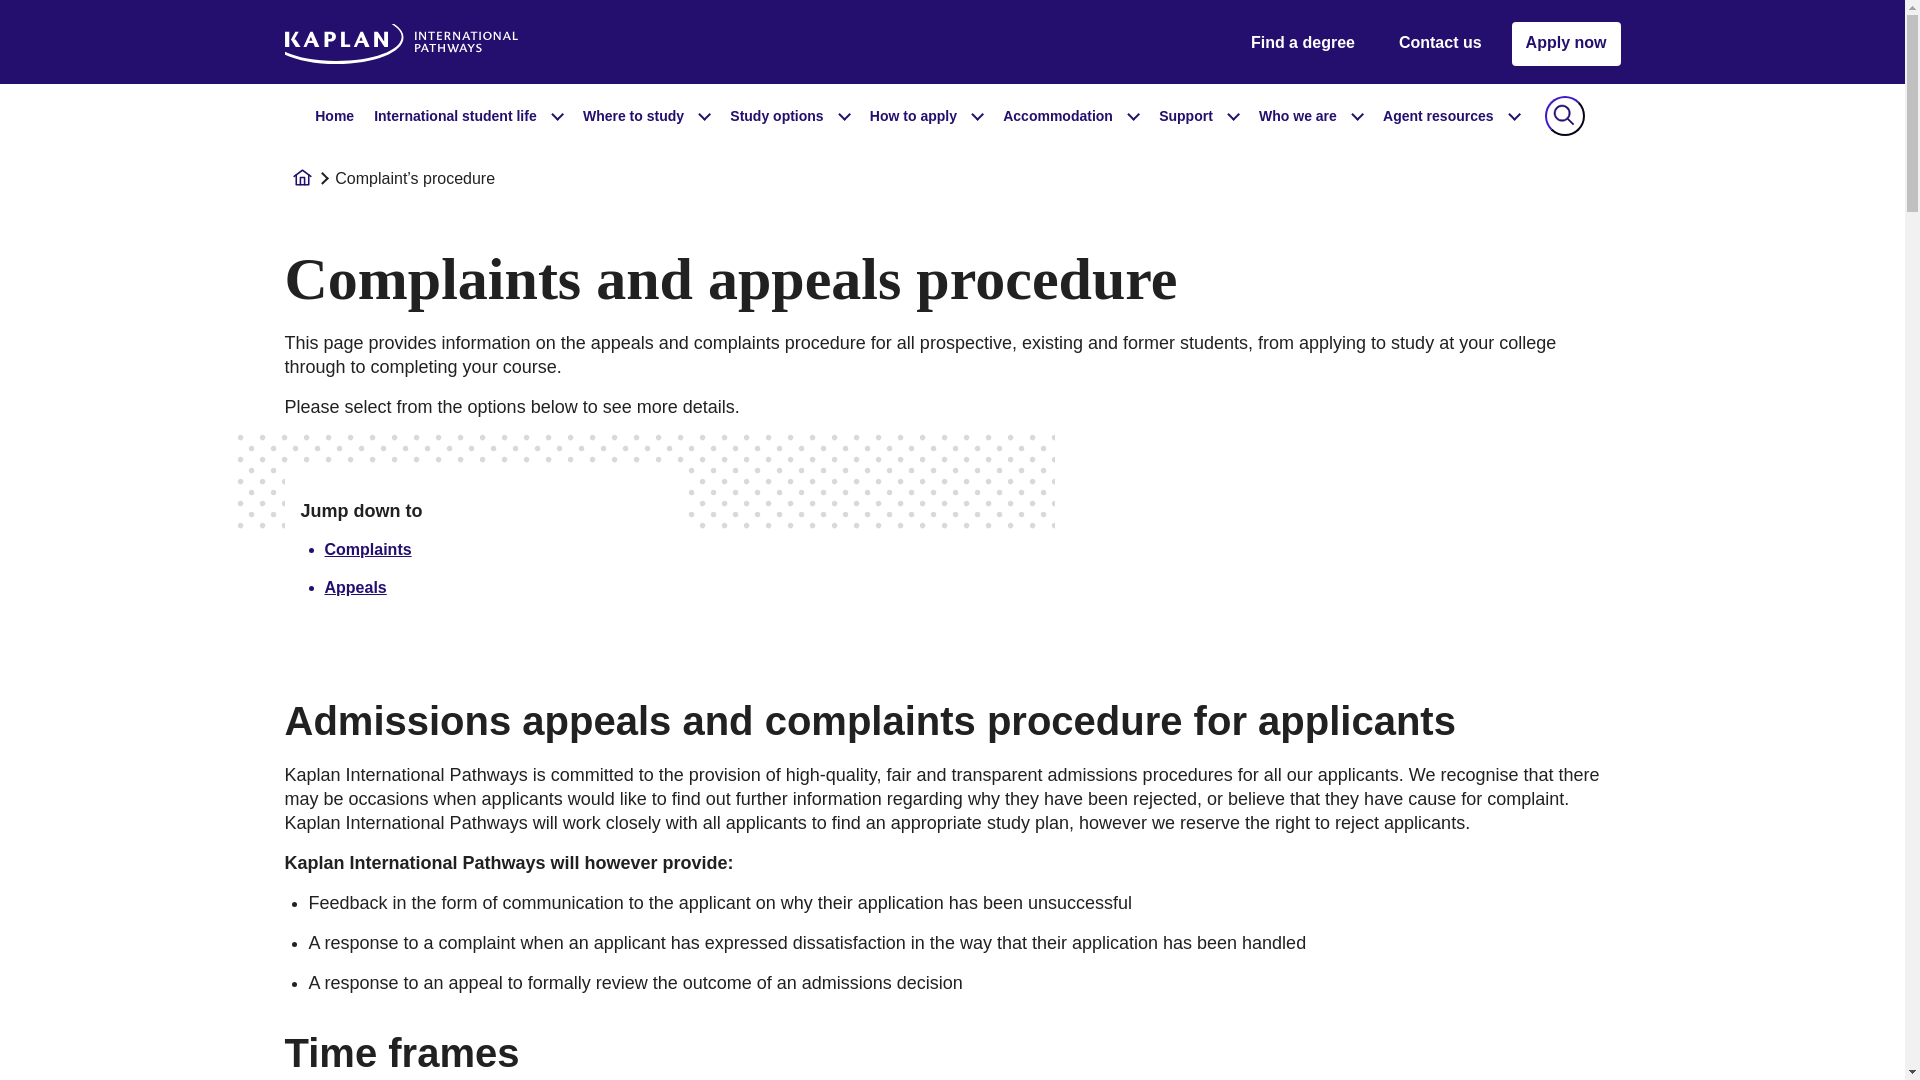  Describe the element at coordinates (1198, 116) in the screenshot. I see `Support` at that location.